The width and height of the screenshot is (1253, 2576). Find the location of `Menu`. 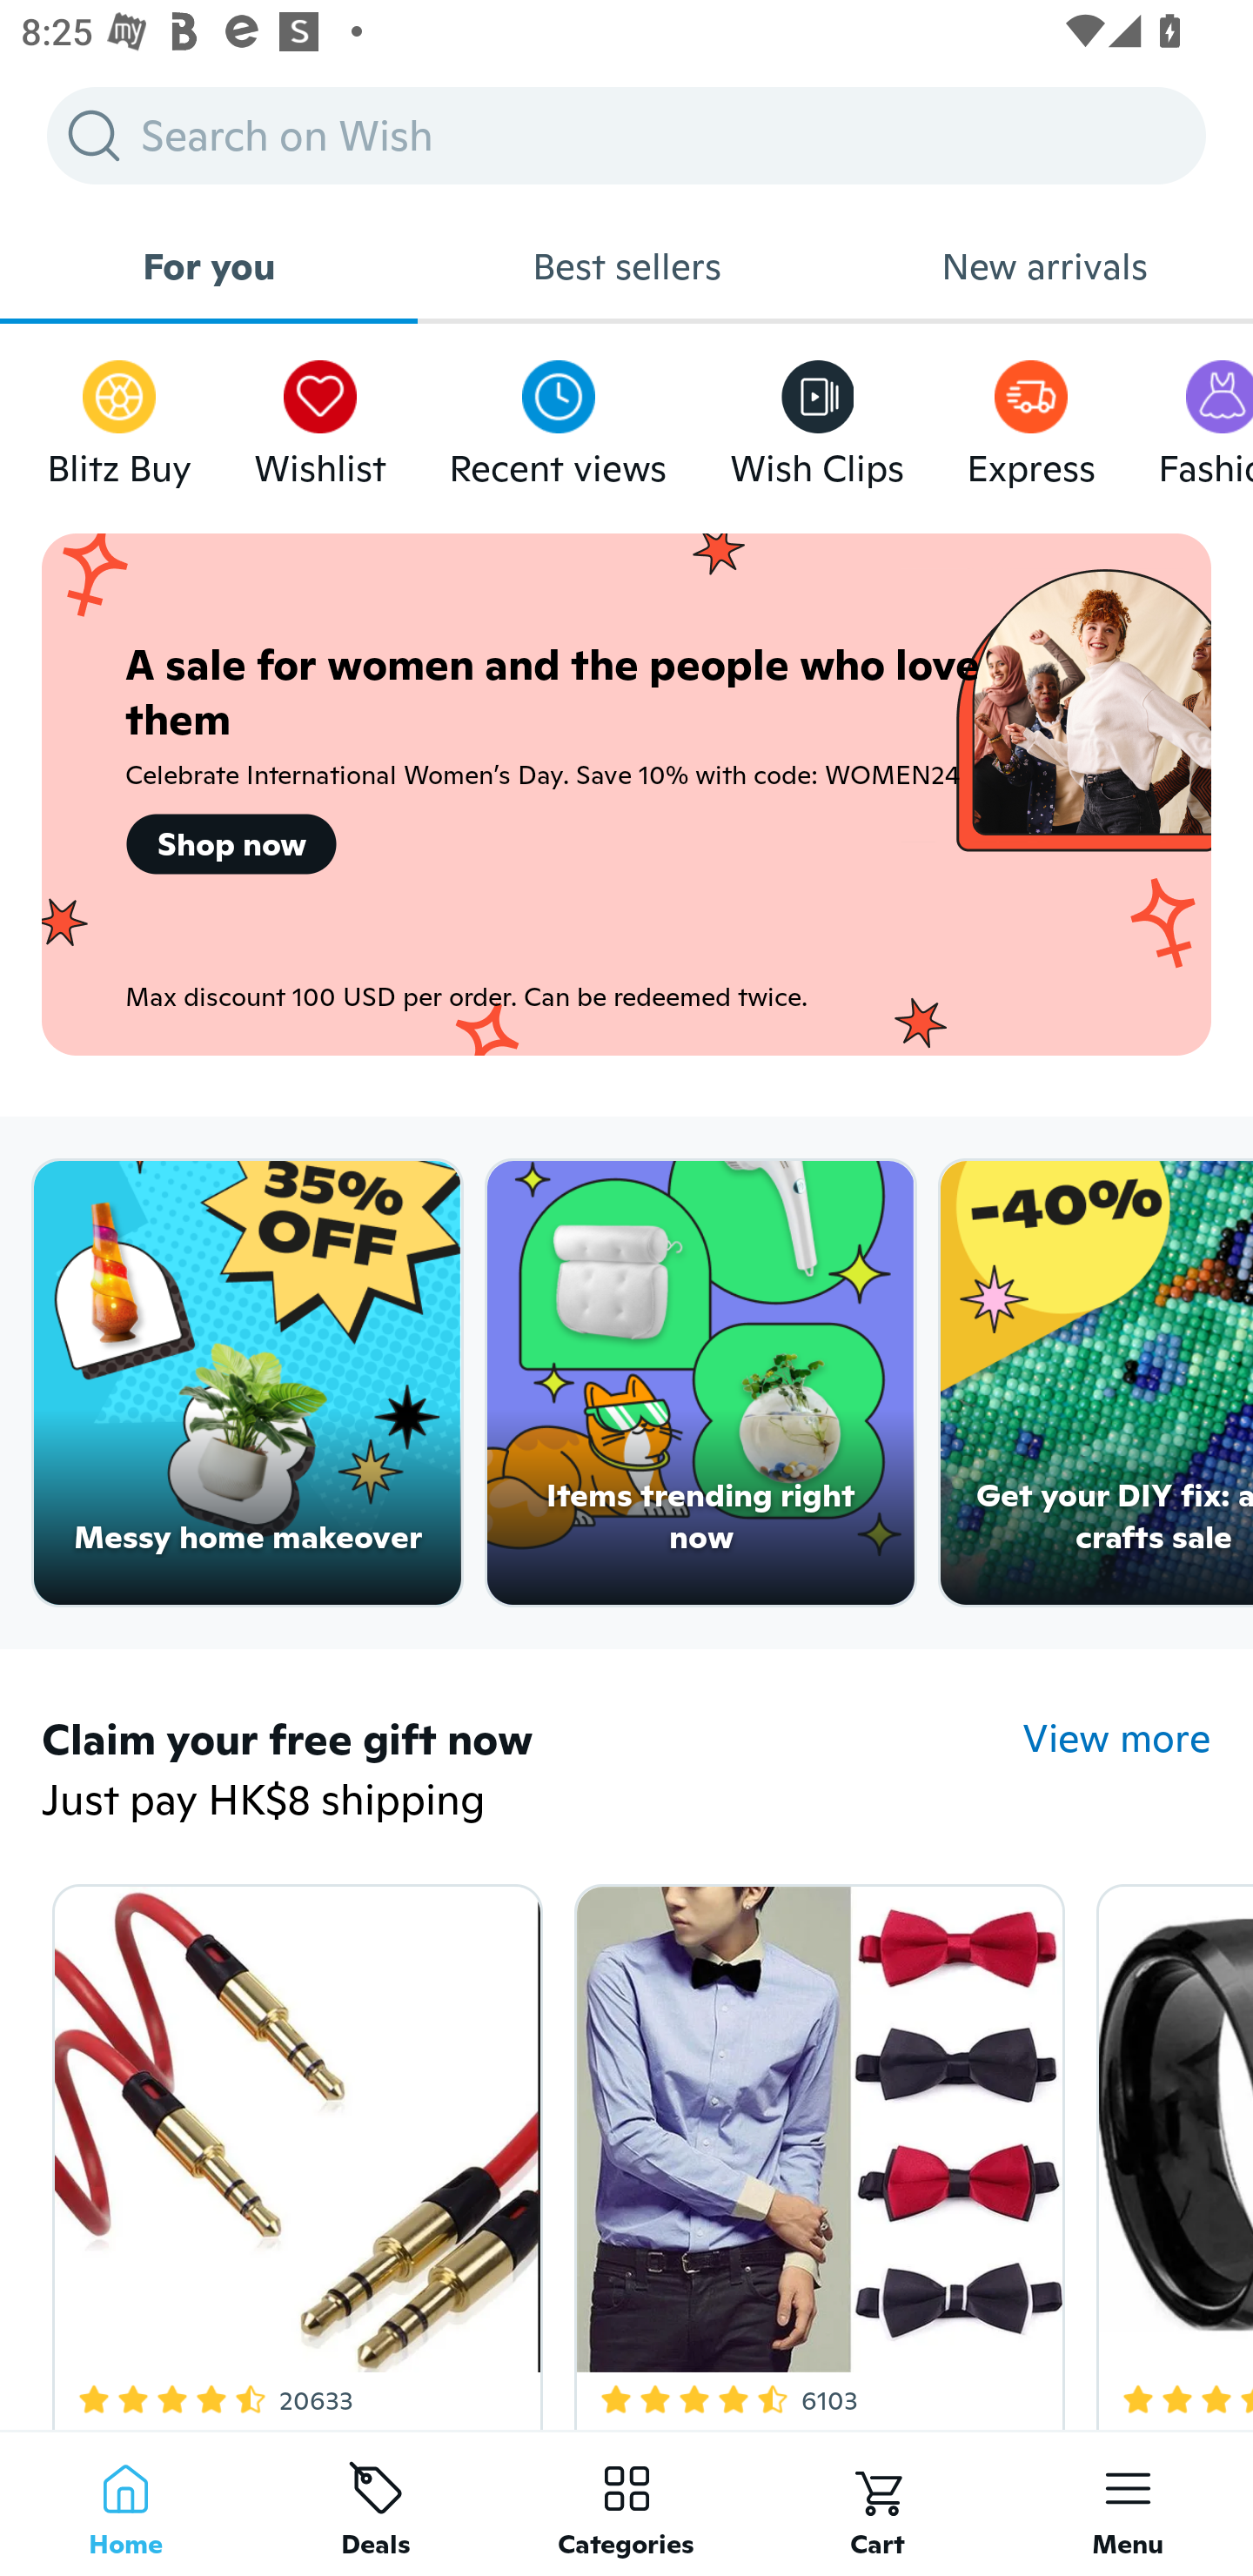

Menu is located at coordinates (1128, 2503).